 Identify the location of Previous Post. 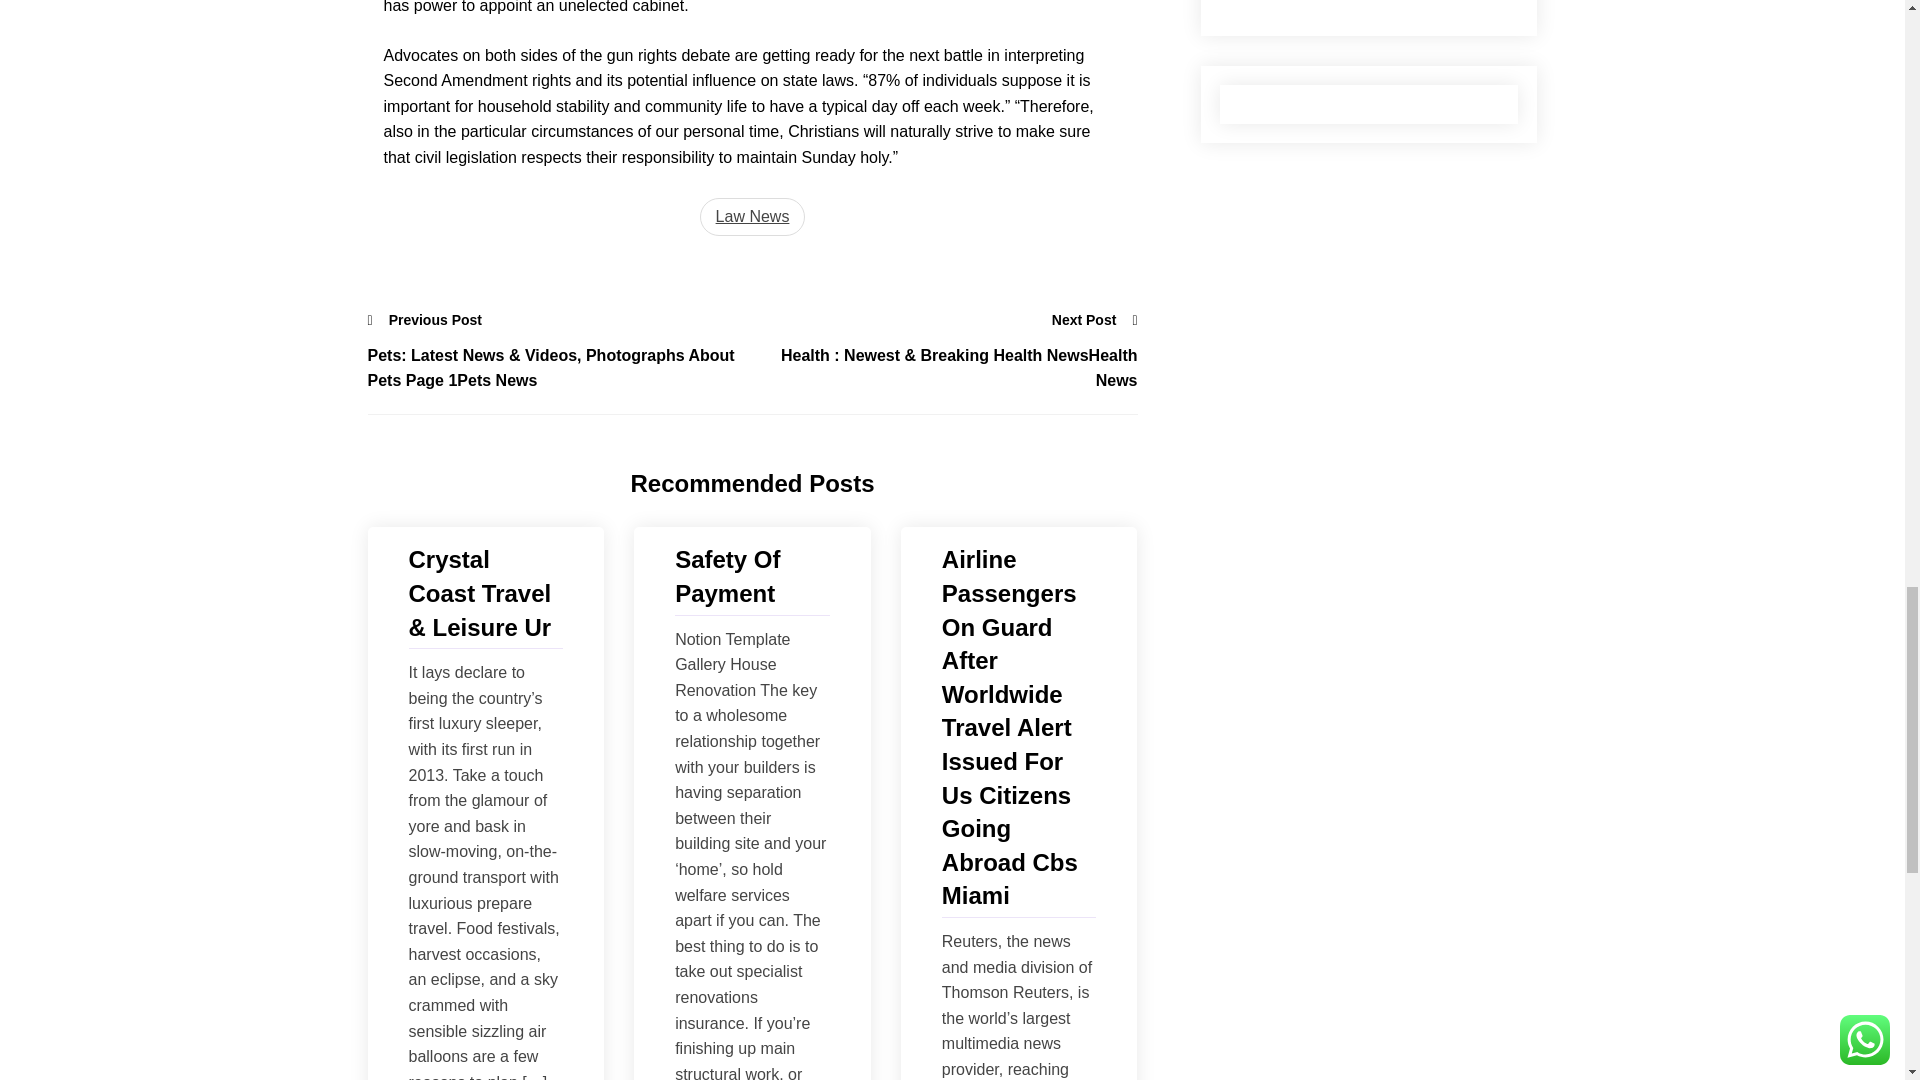
(426, 319).